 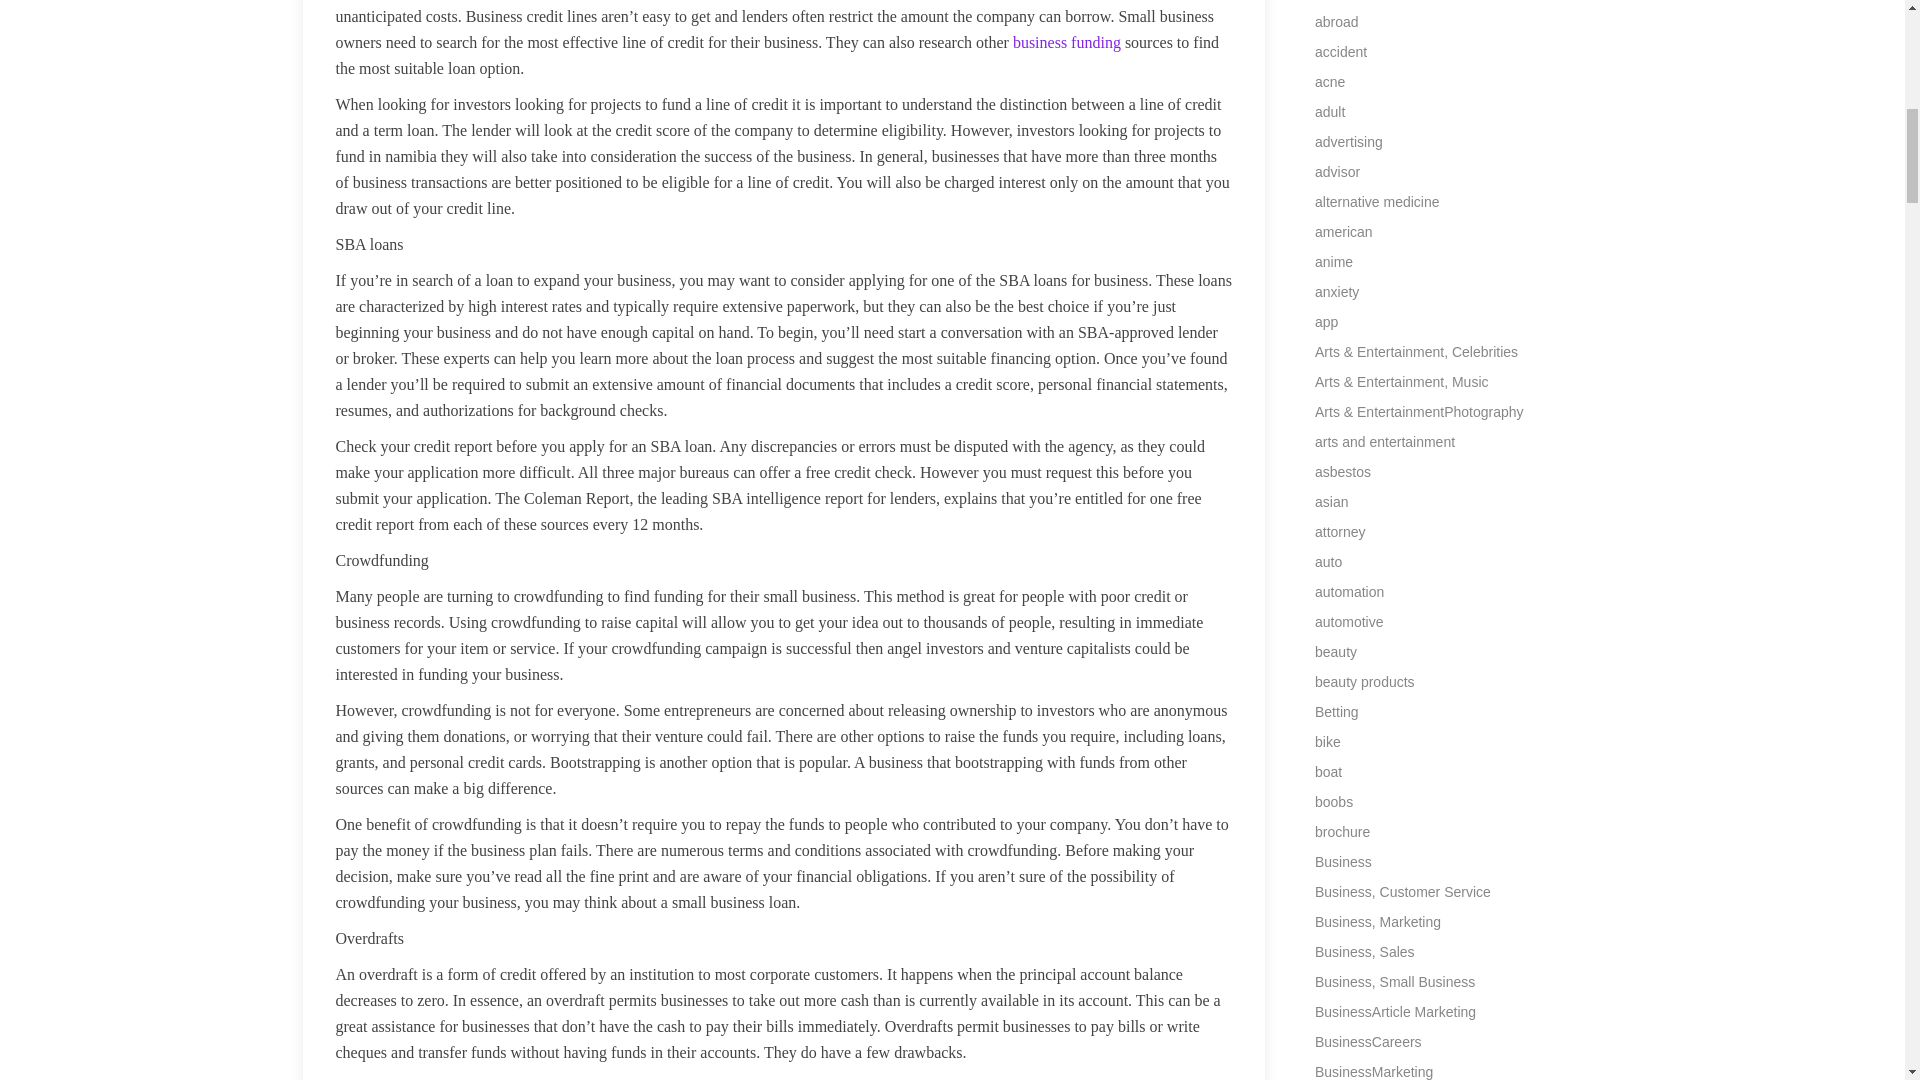 I want to click on accident, so click(x=1341, y=52).